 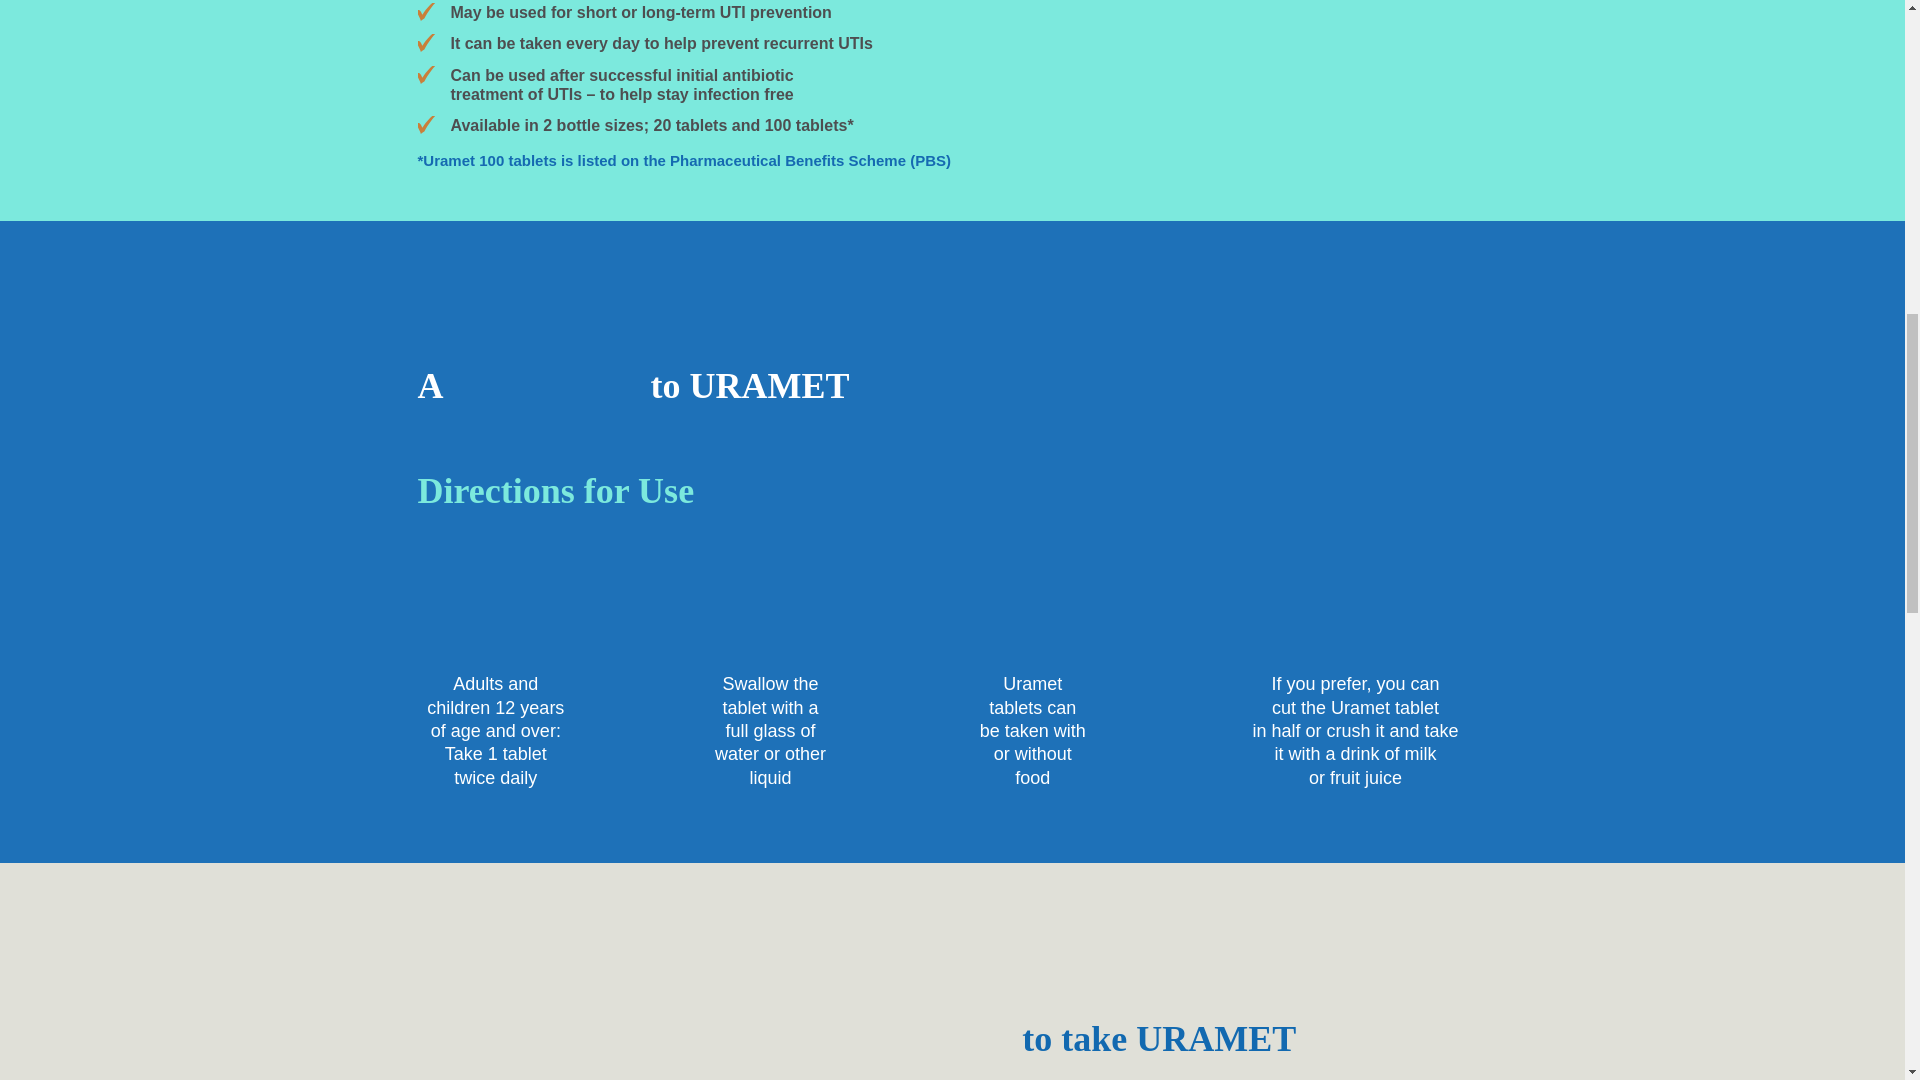 What do you see at coordinates (480, 612) in the screenshot?
I see `icon direction` at bounding box center [480, 612].